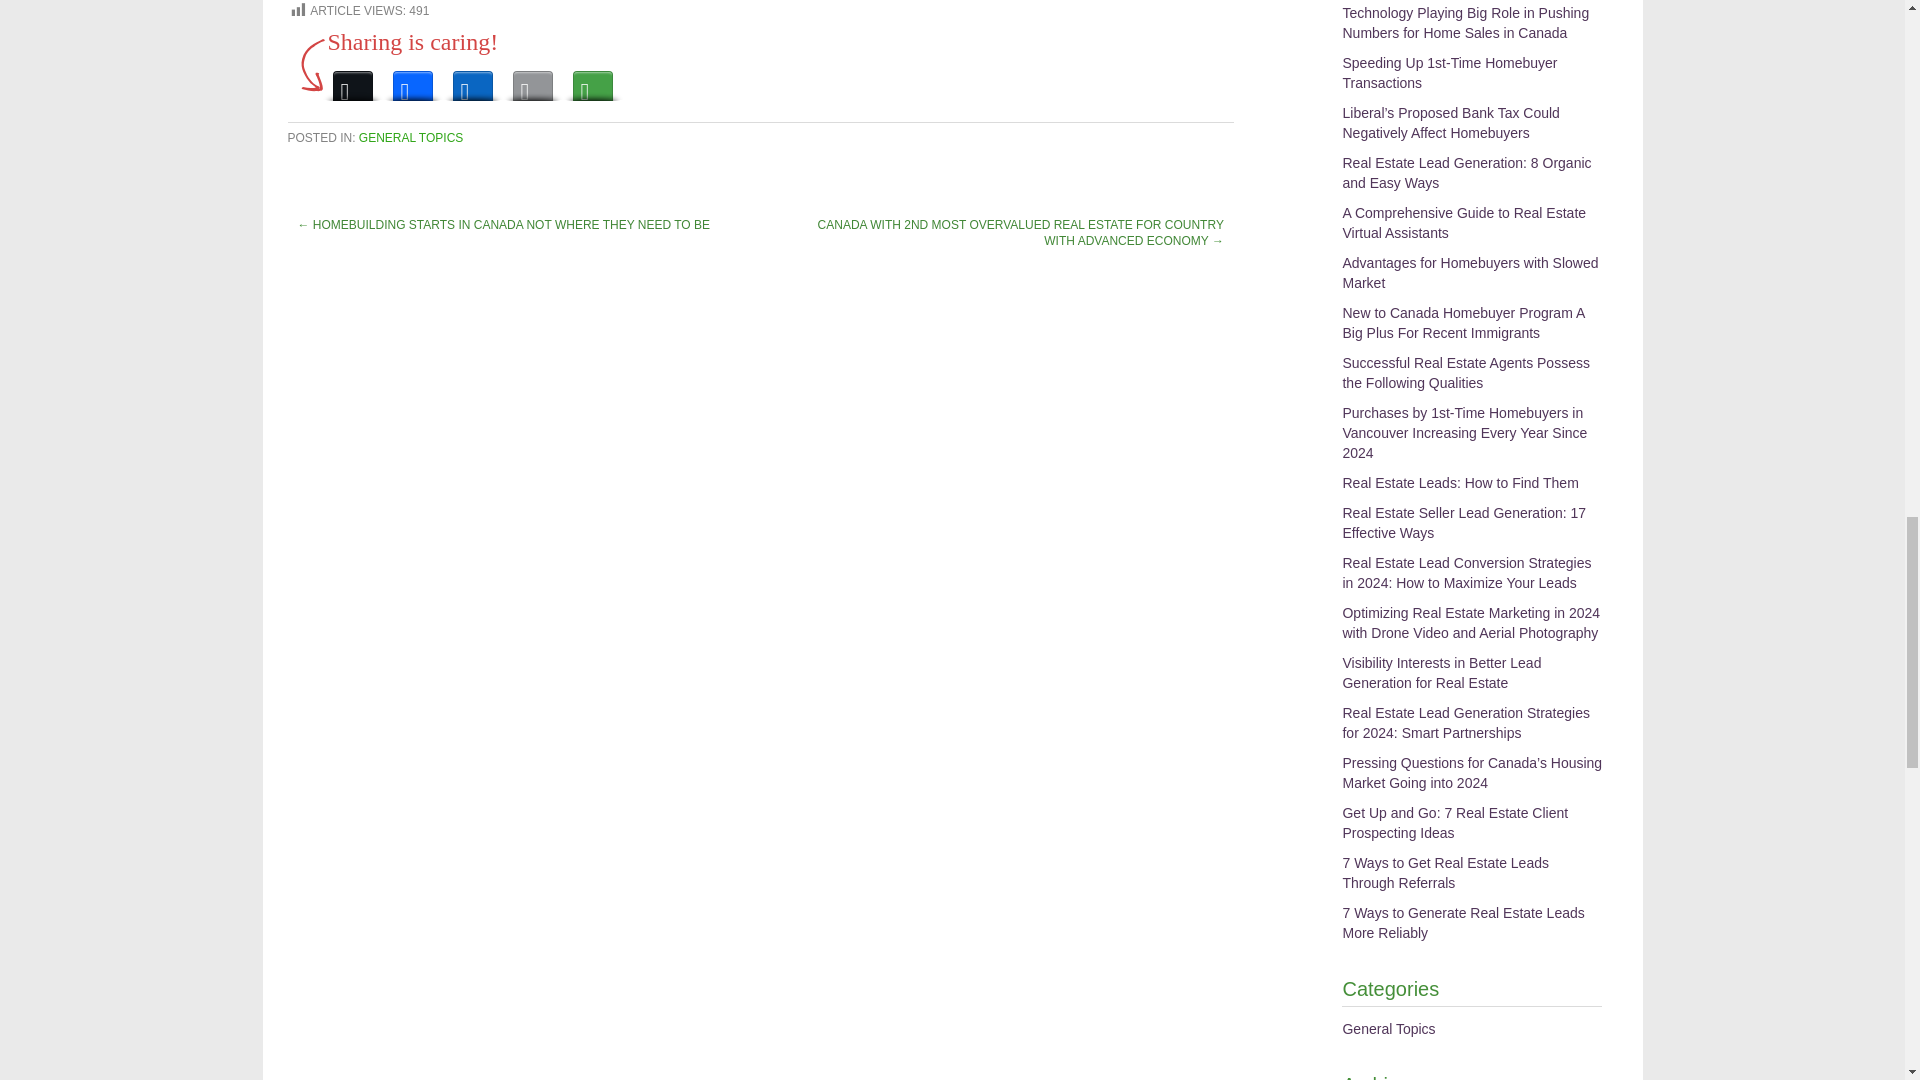 The width and height of the screenshot is (1920, 1080). What do you see at coordinates (412, 80) in the screenshot?
I see `Facebook` at bounding box center [412, 80].